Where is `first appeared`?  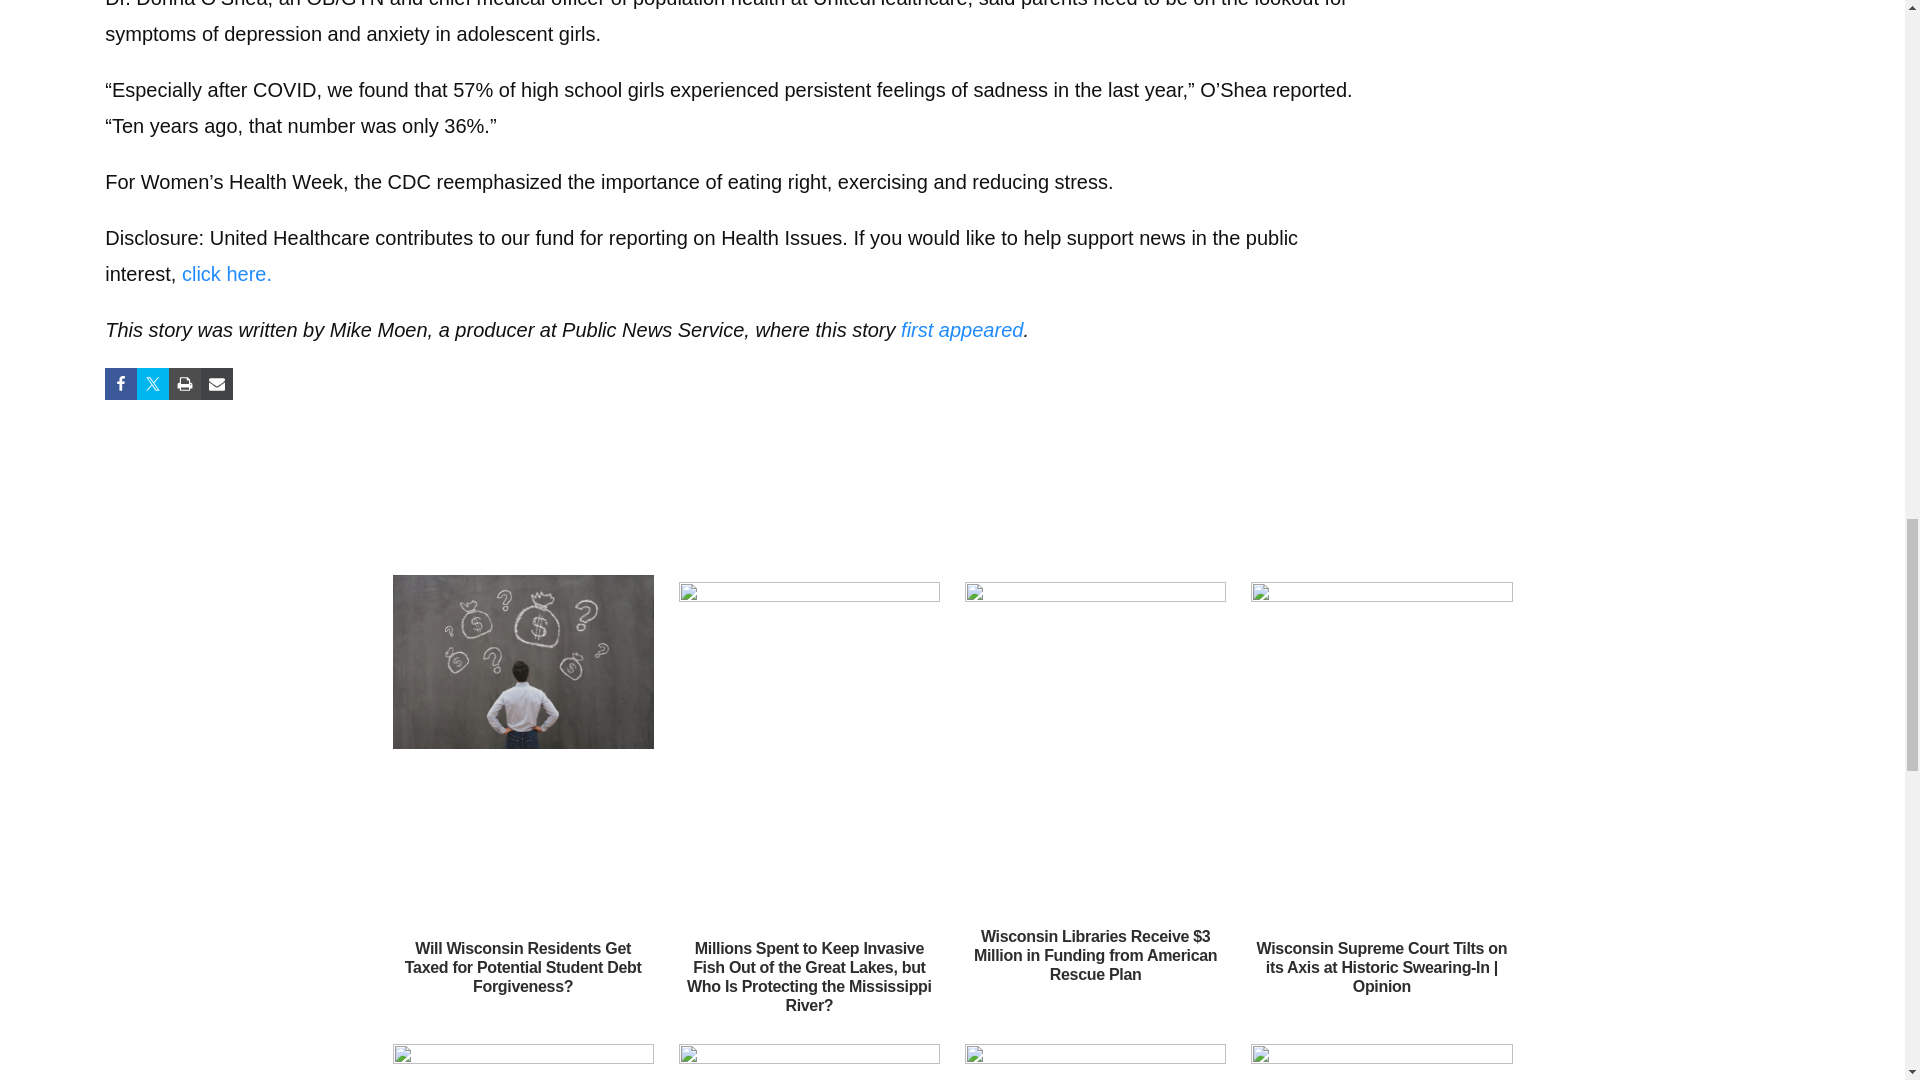
first appeared is located at coordinates (962, 330).